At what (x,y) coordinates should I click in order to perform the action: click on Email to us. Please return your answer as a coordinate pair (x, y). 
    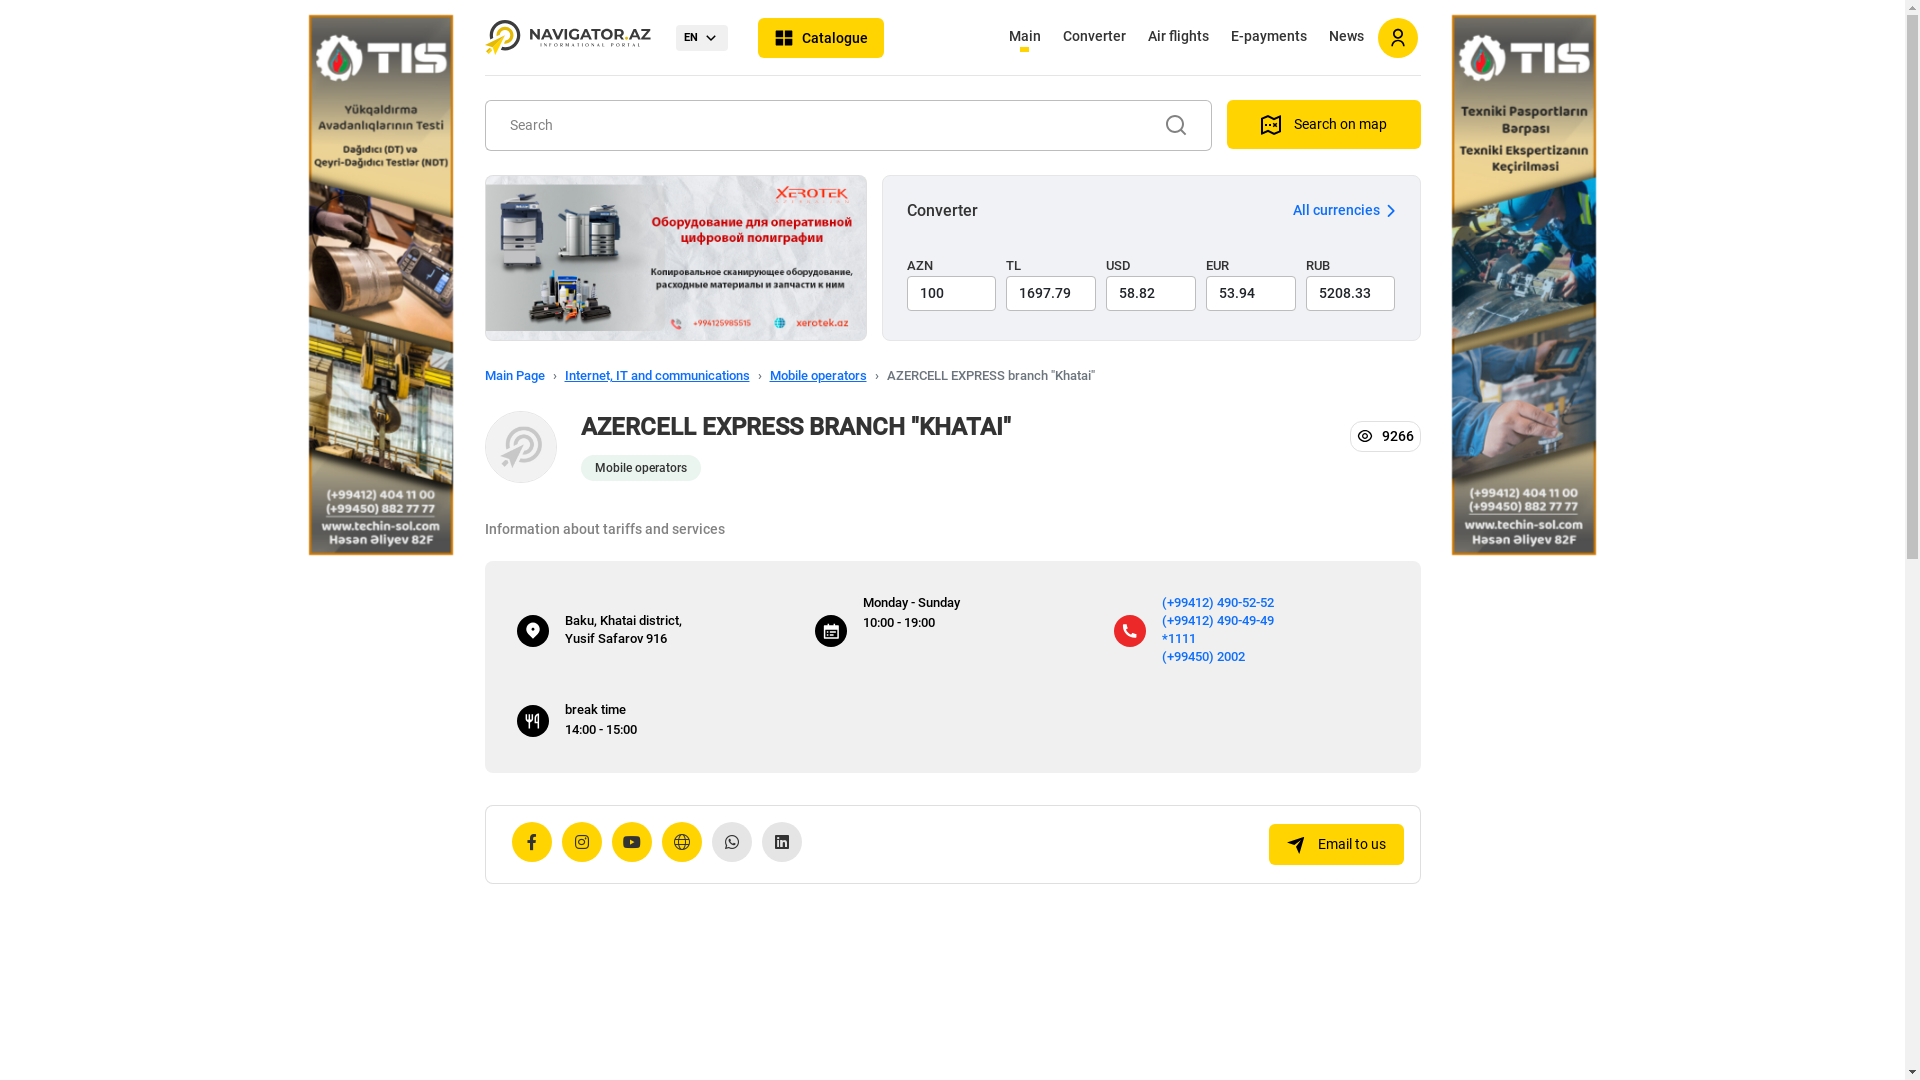
    Looking at the image, I should click on (1336, 844).